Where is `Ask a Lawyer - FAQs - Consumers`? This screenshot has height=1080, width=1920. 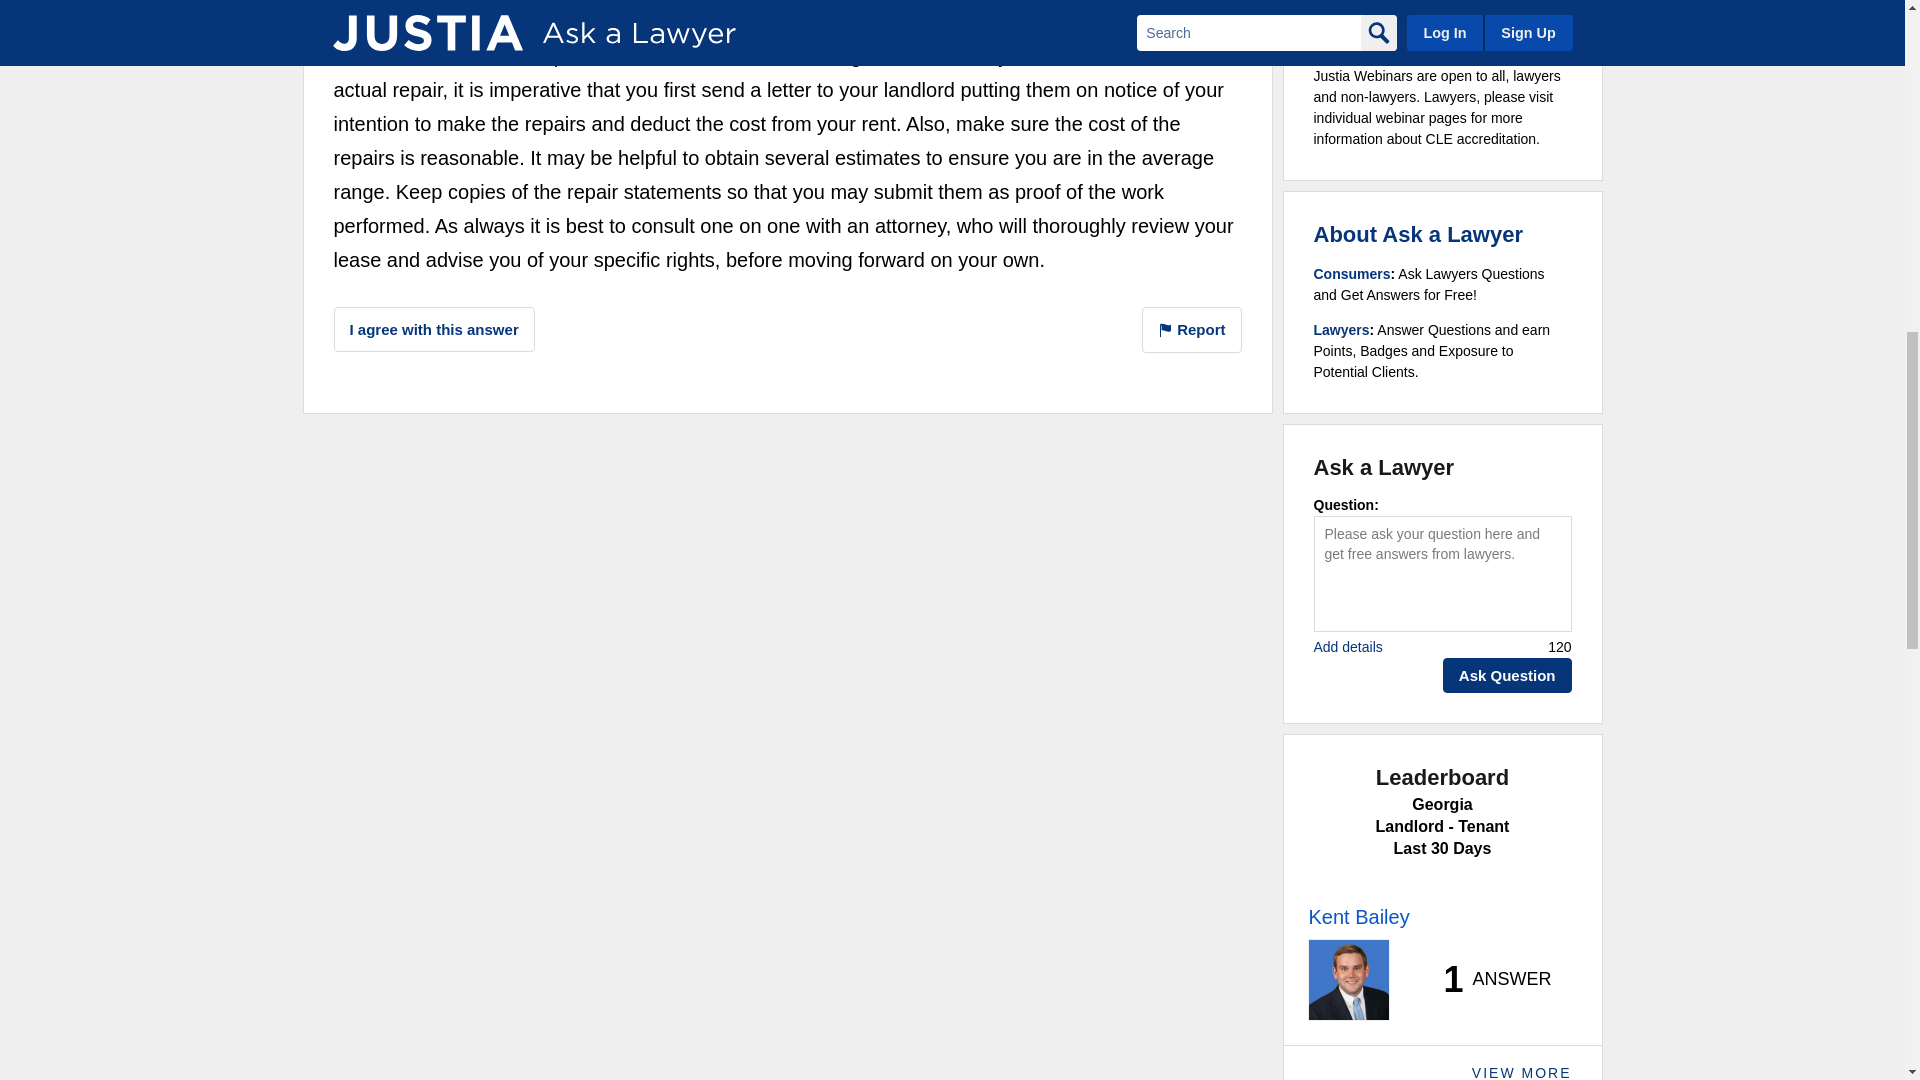 Ask a Lawyer - FAQs - Consumers is located at coordinates (1352, 273).